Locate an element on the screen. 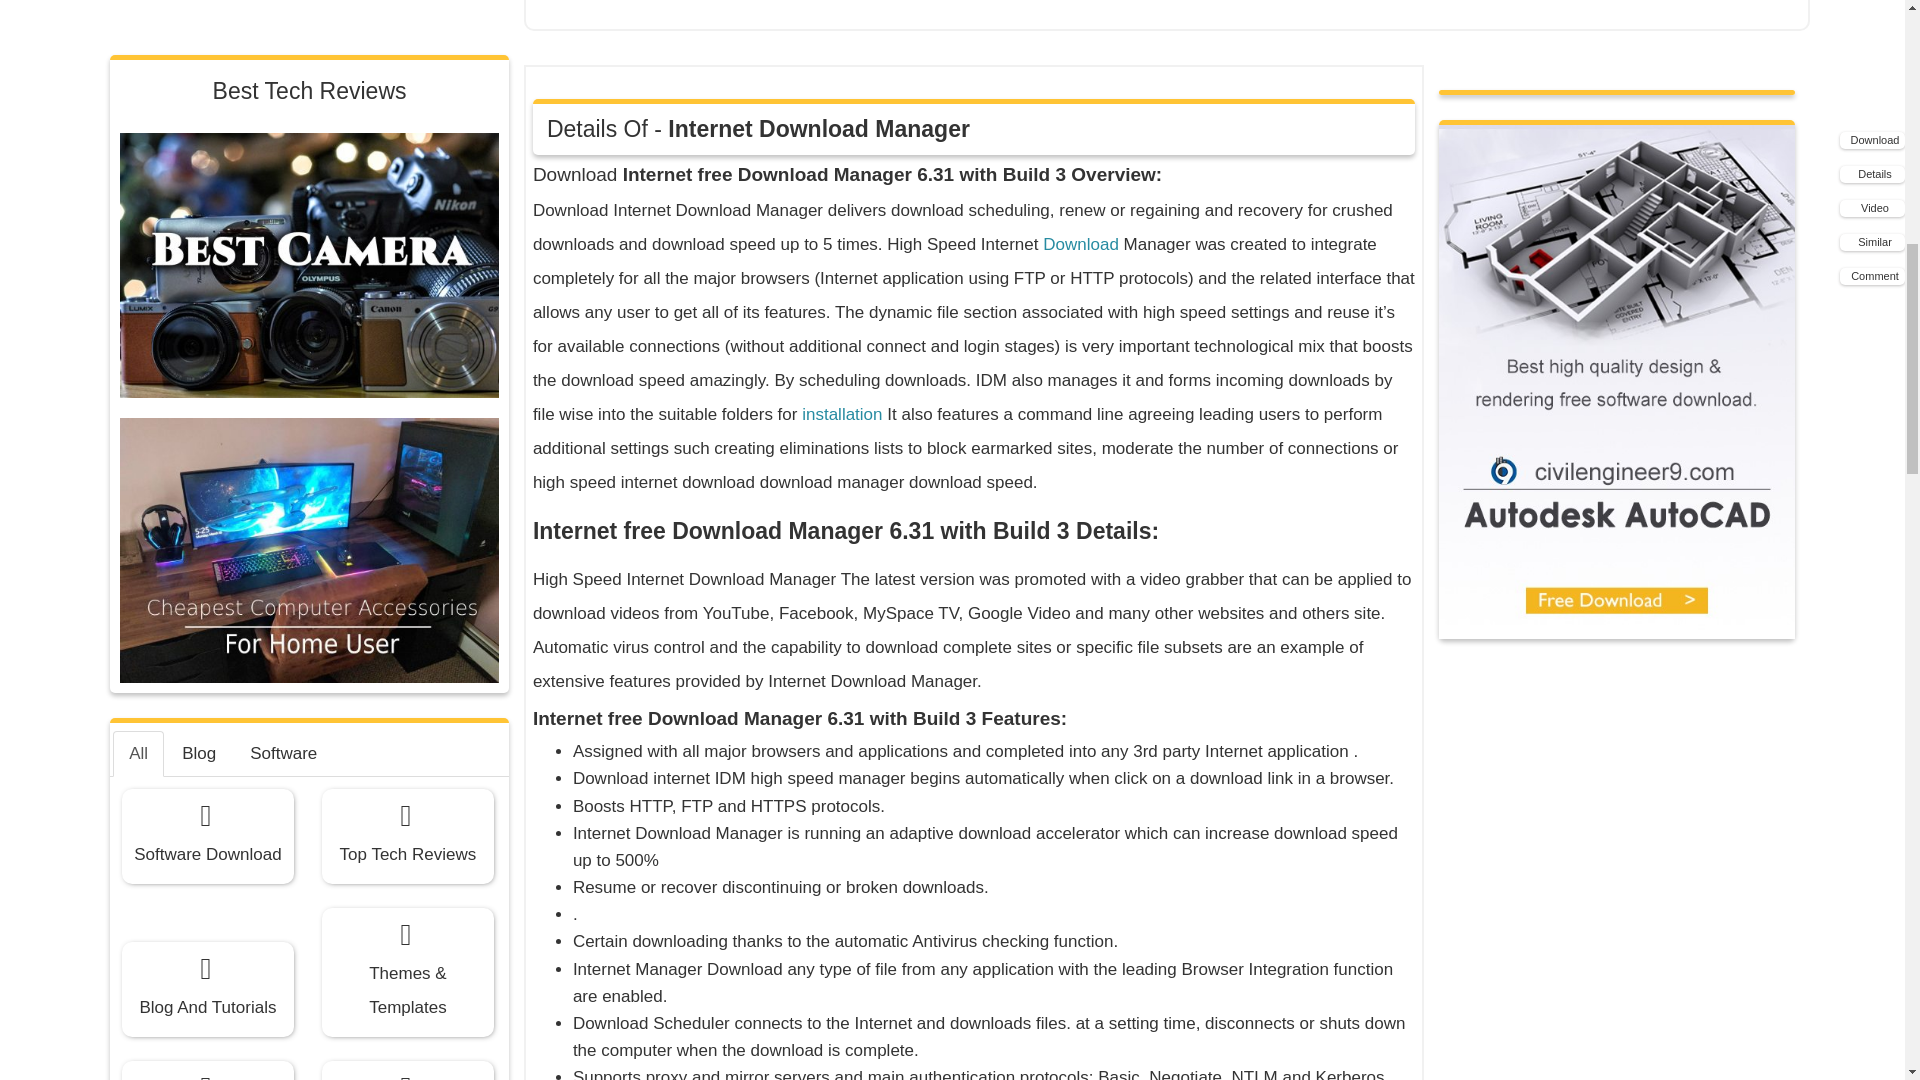 The image size is (1920, 1080). Software Download is located at coordinates (208, 168).